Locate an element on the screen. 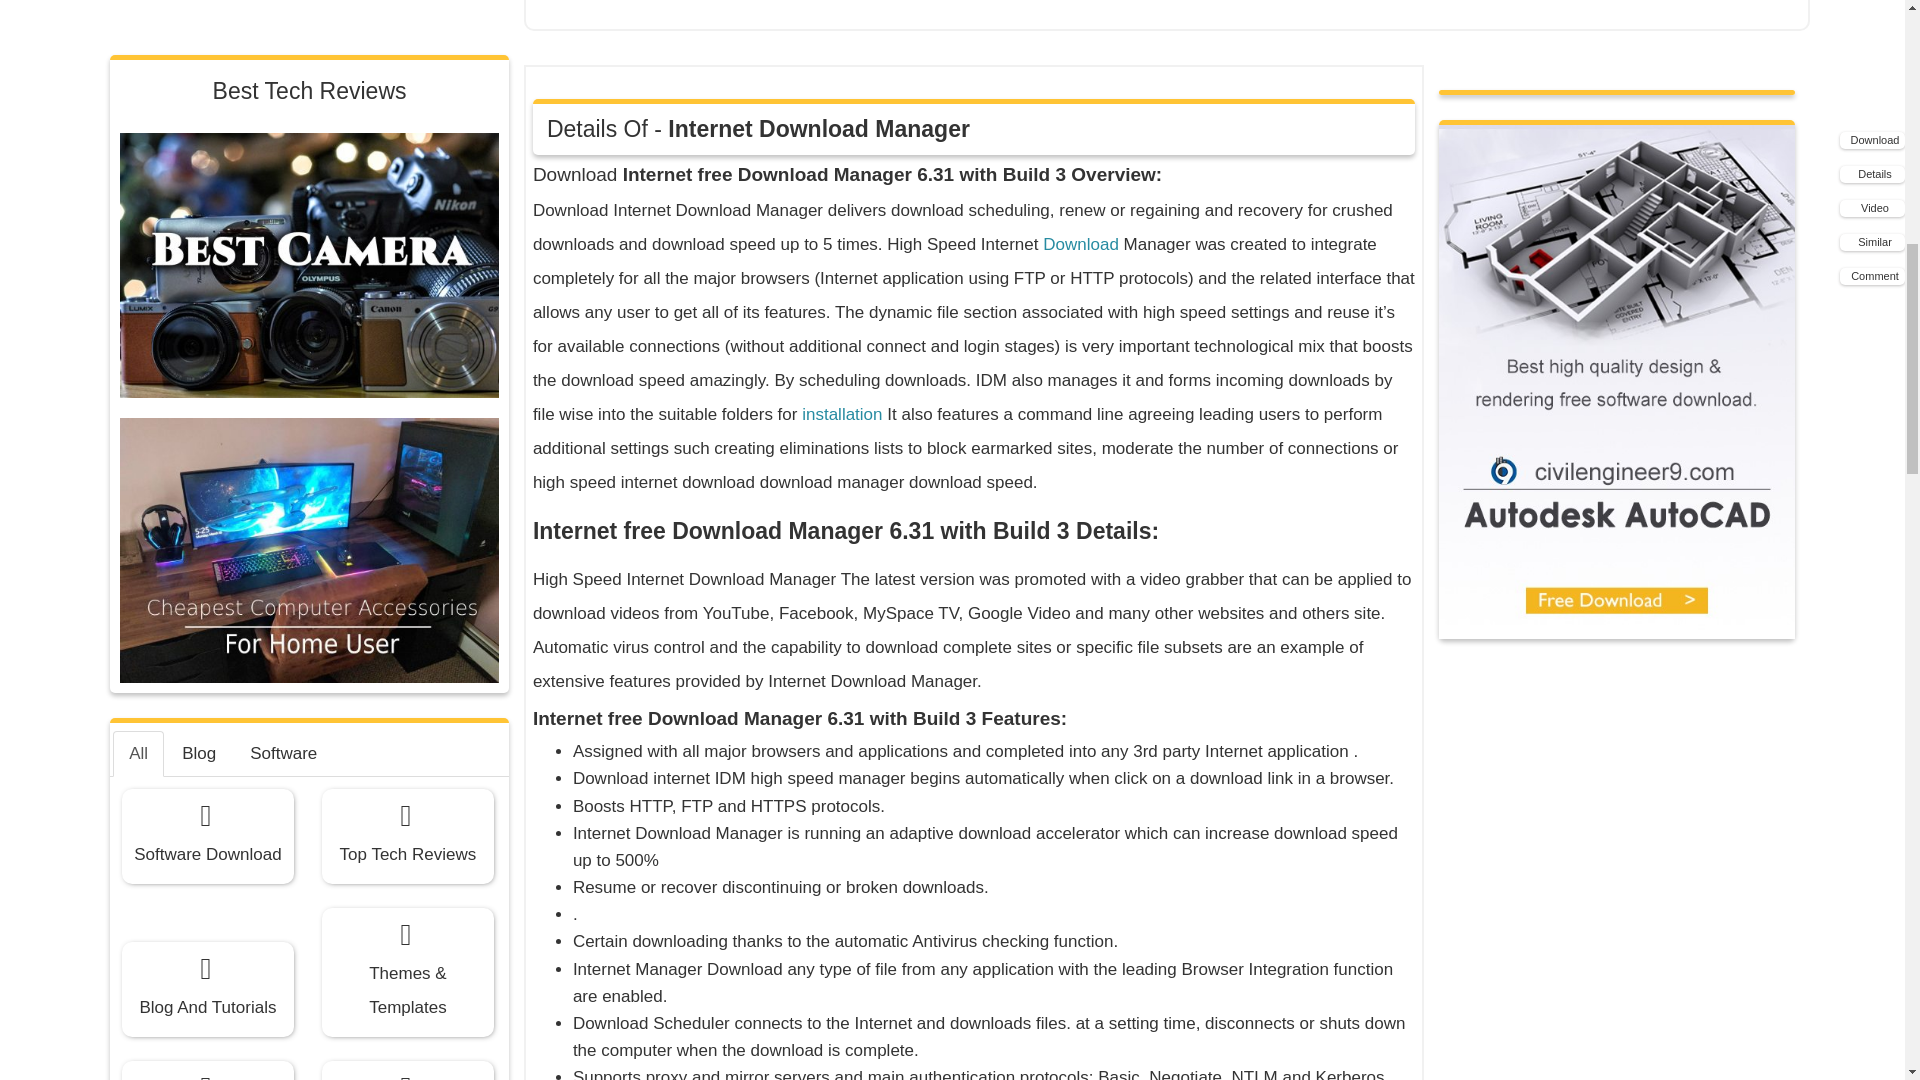 The image size is (1920, 1080). Software Download is located at coordinates (208, 168).